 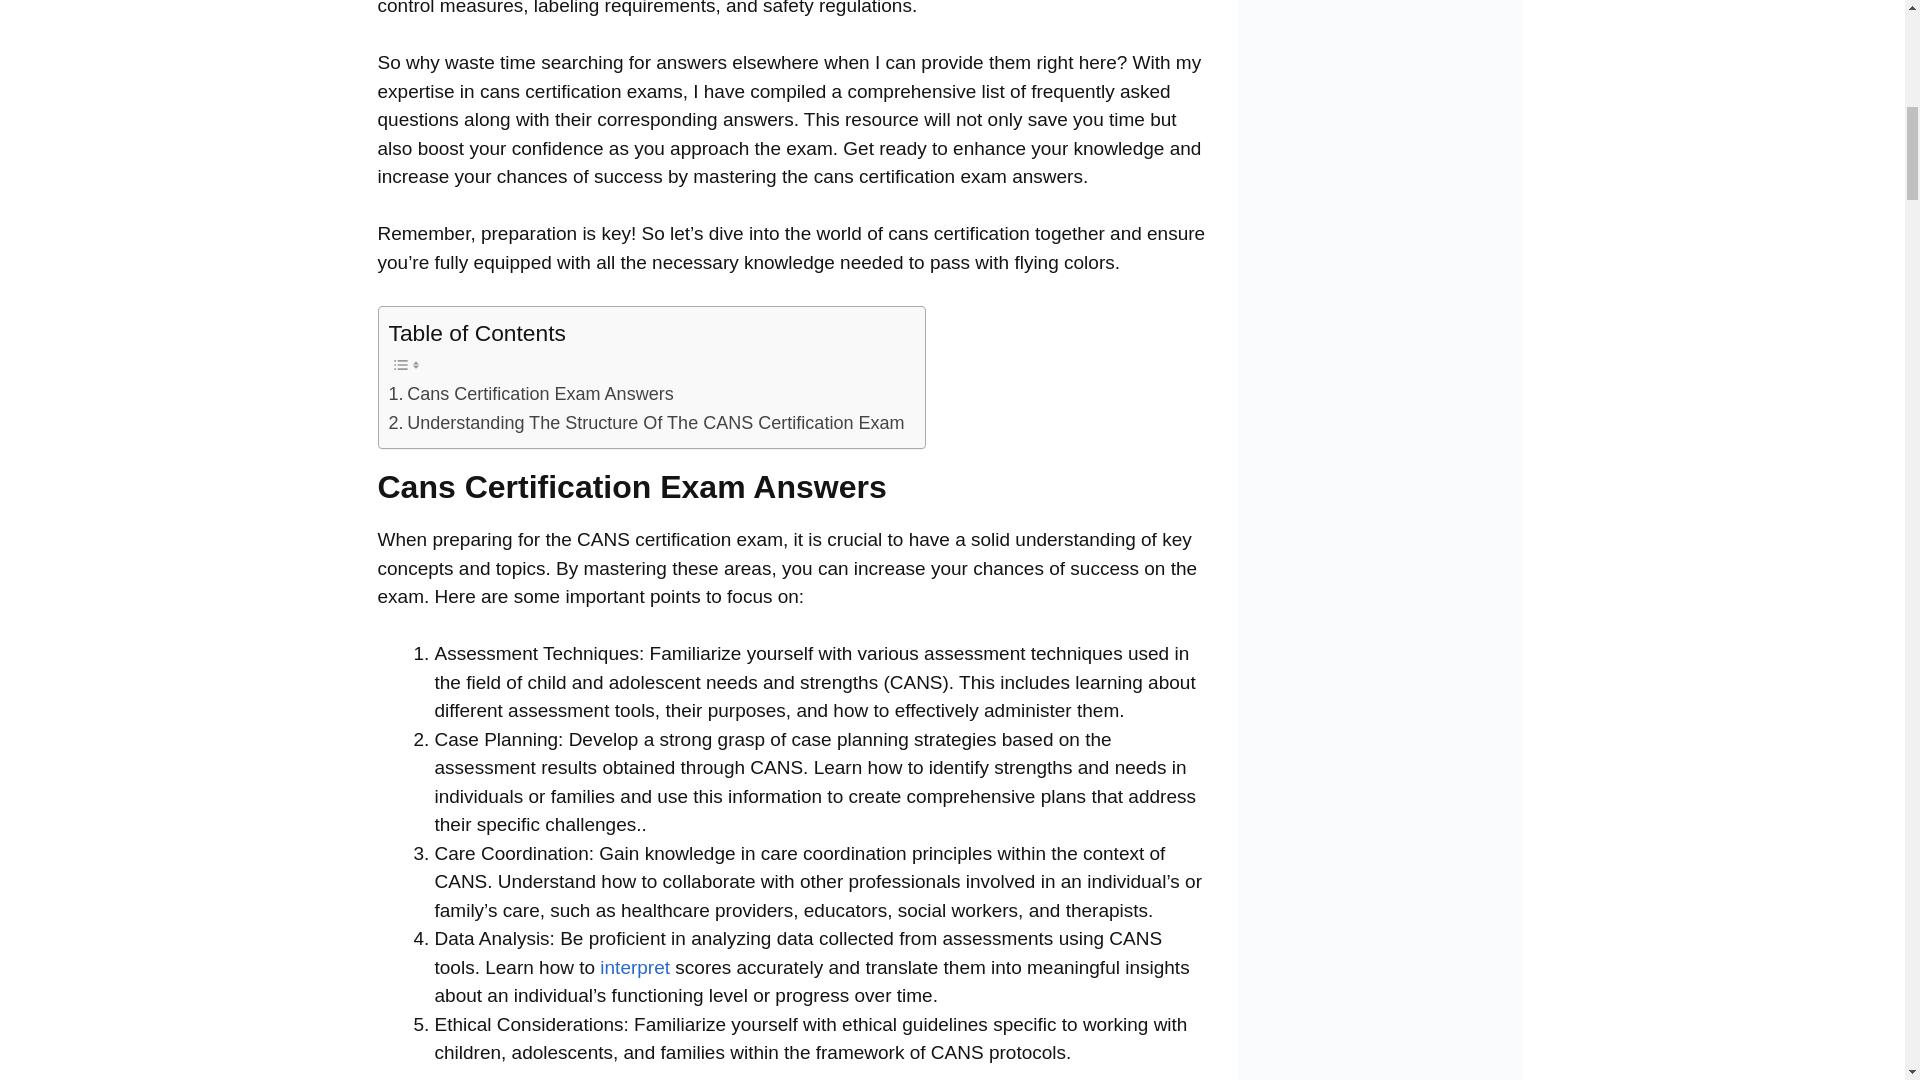 I want to click on interpret, so click(x=634, y=967).